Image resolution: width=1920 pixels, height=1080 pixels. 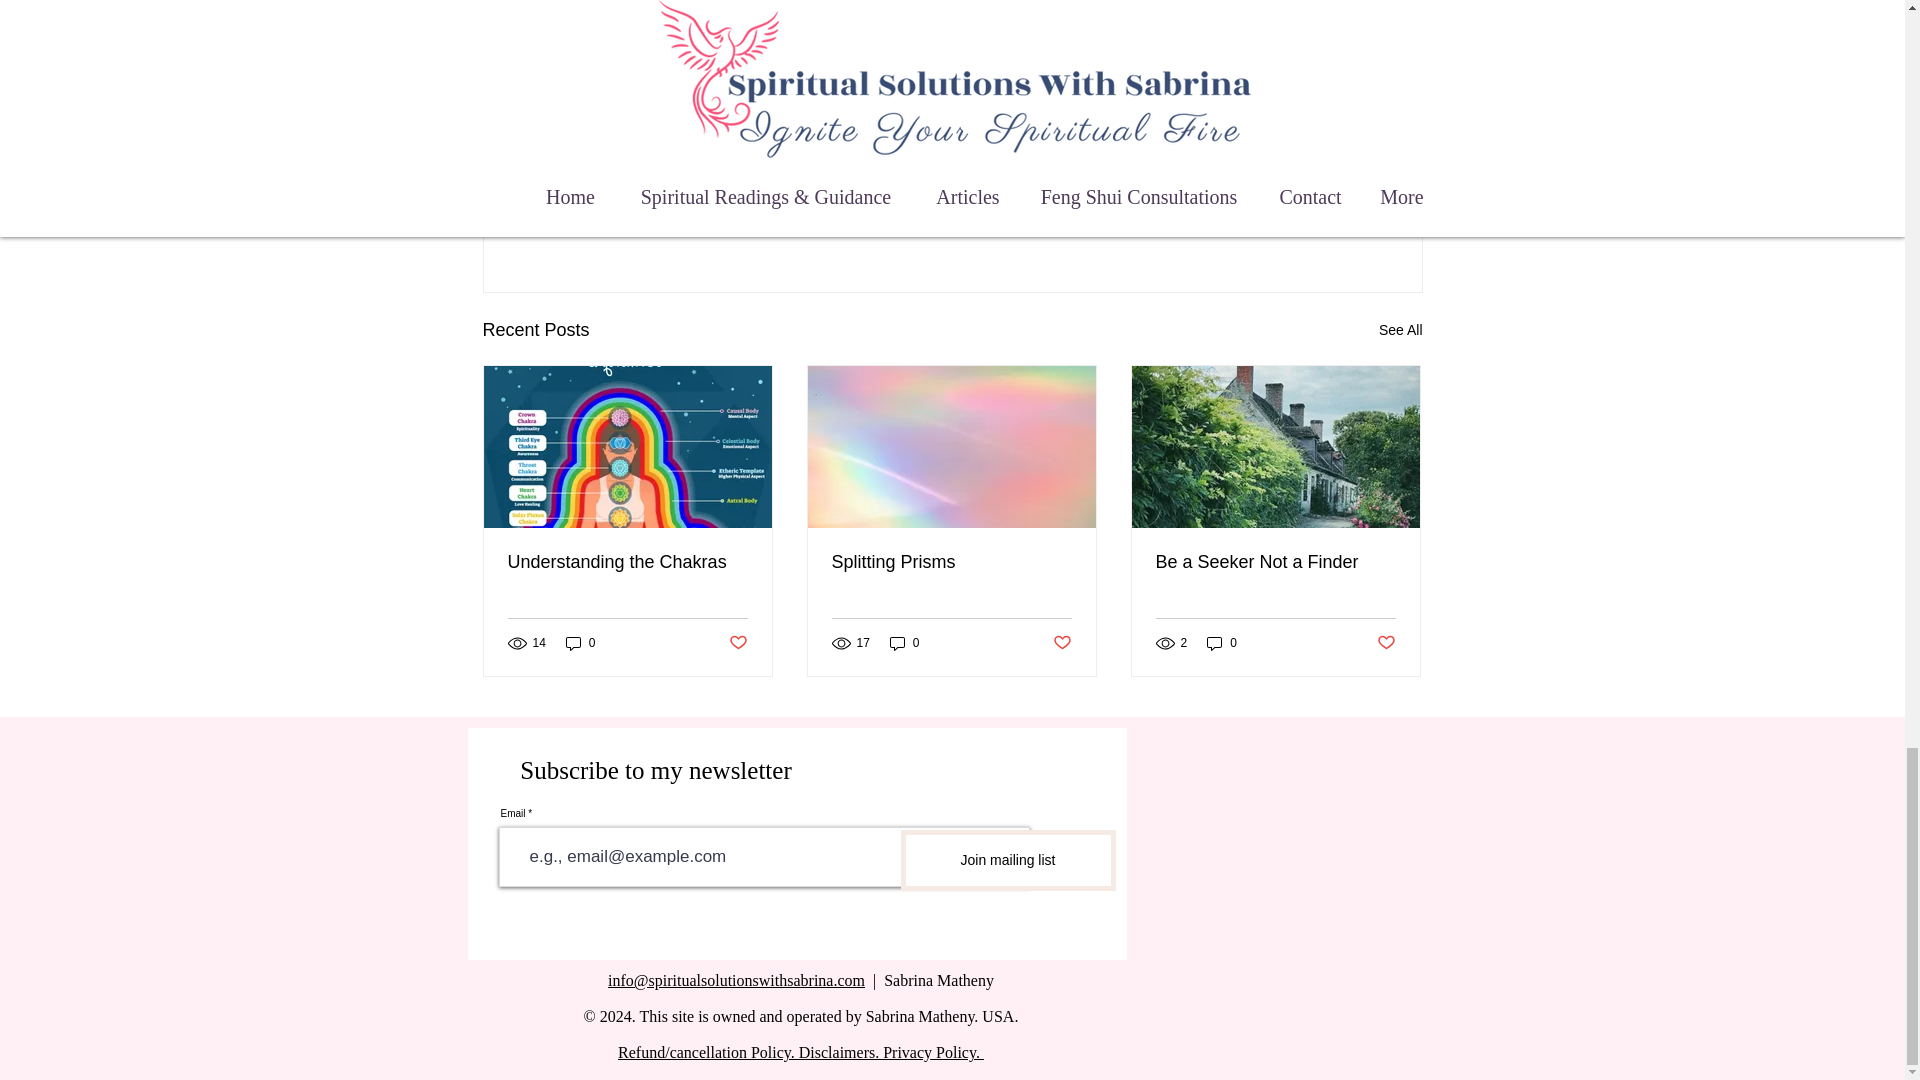 I want to click on Understanding the Chakras, so click(x=628, y=562).